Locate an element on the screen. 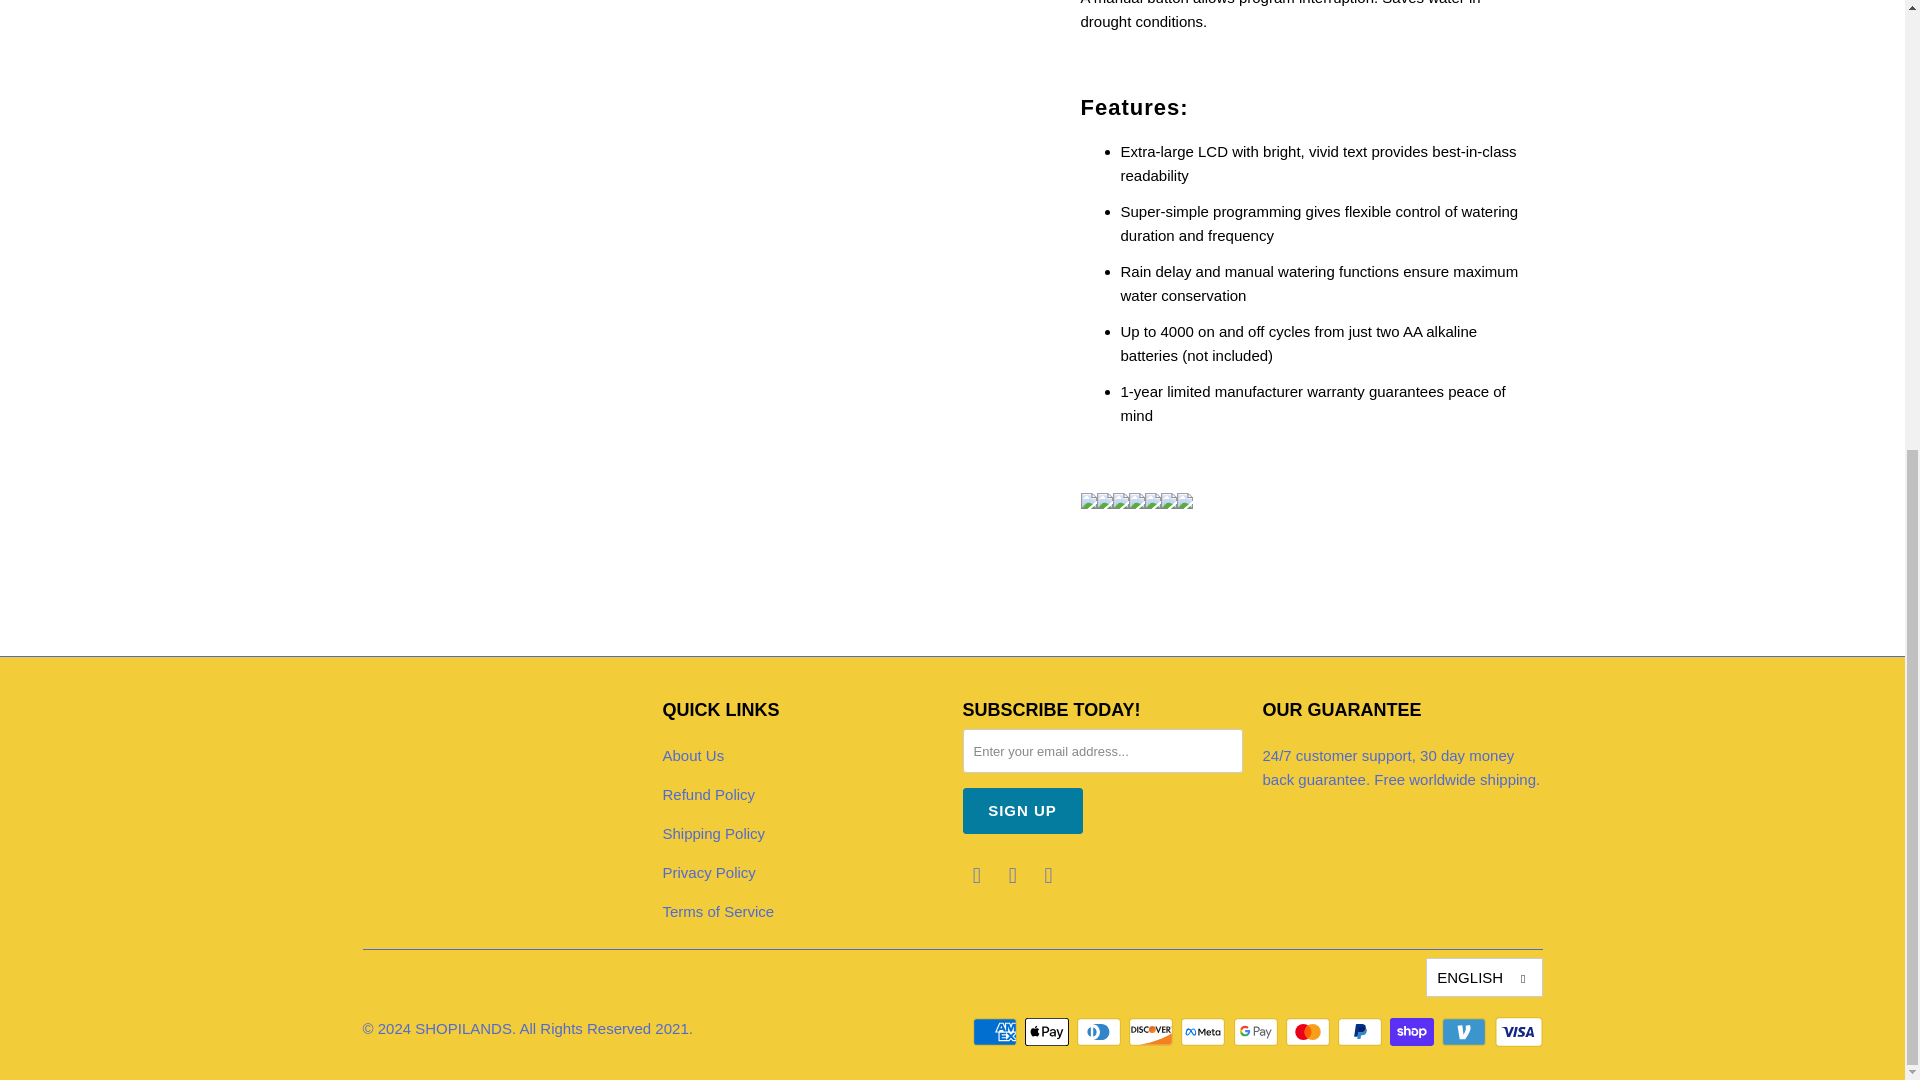 Image resolution: width=1920 pixels, height=1080 pixels. Shop Pay is located at coordinates (1414, 1032).